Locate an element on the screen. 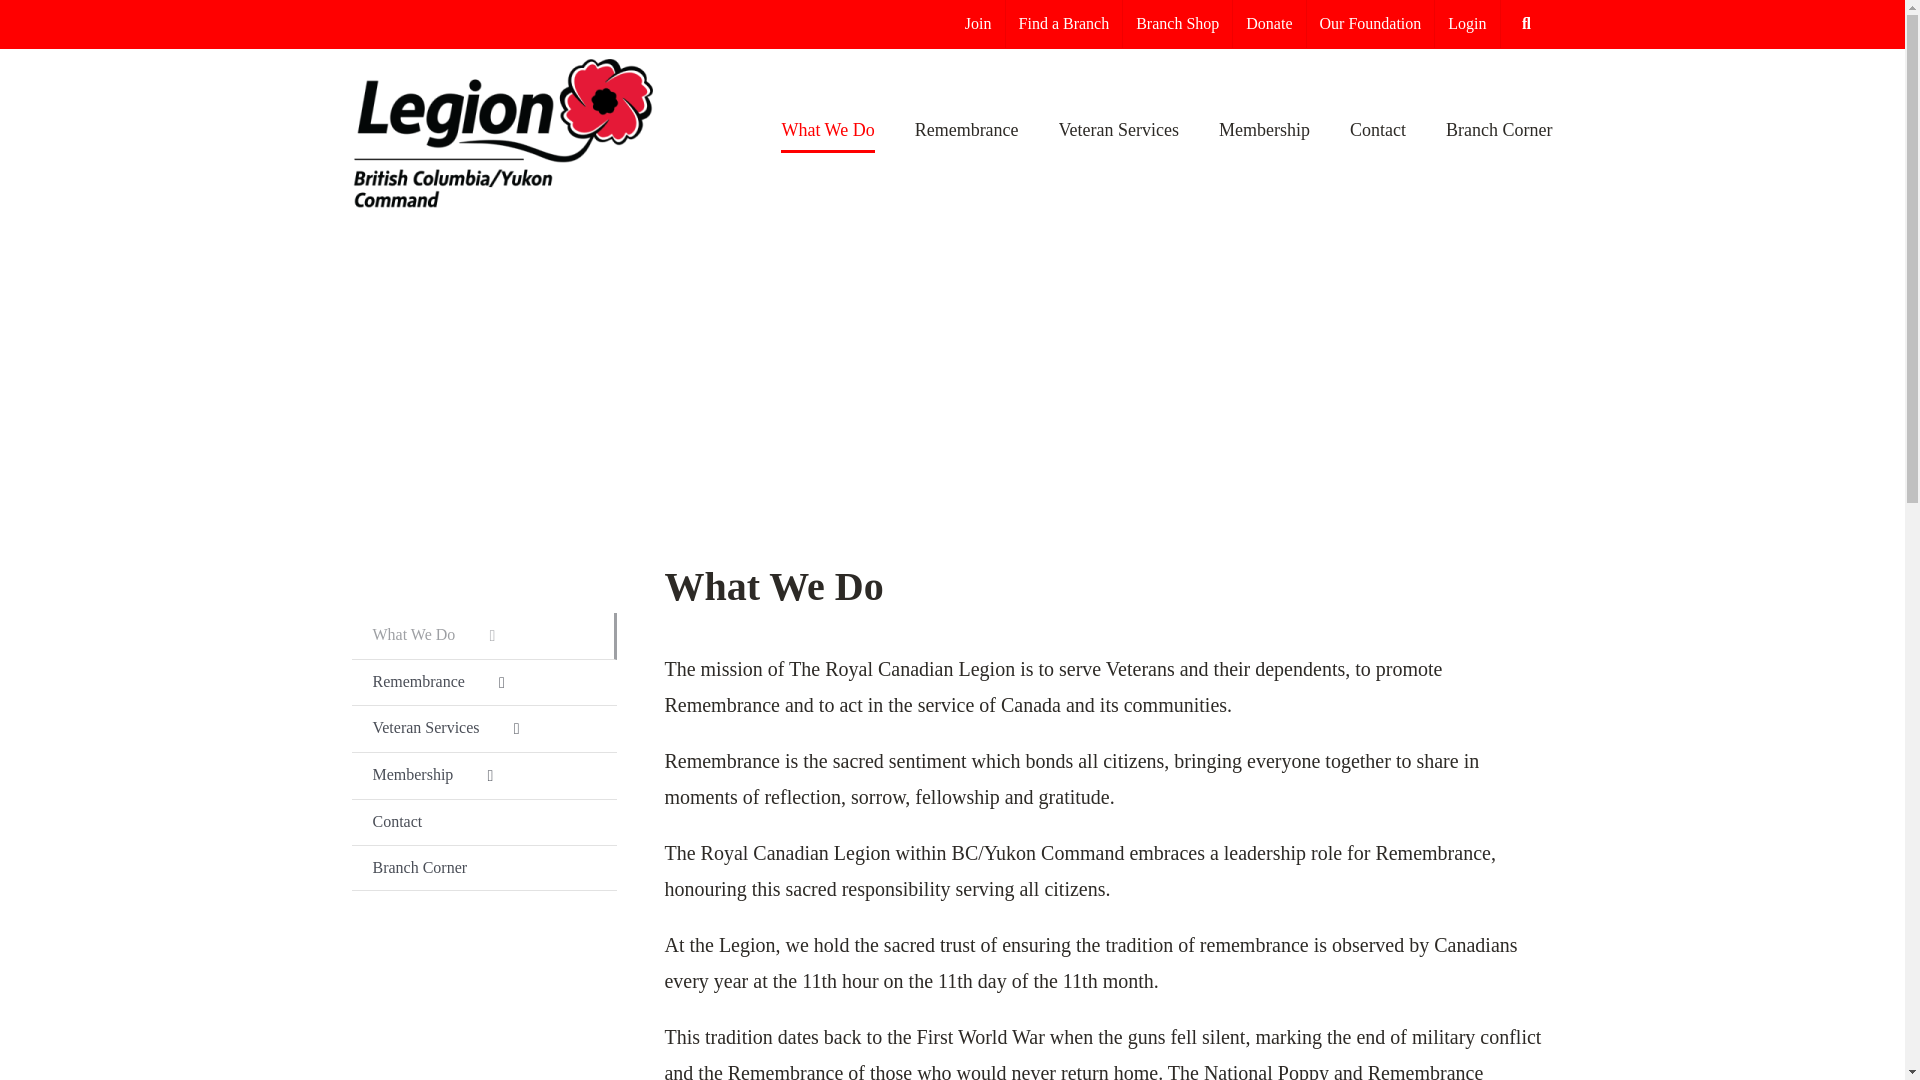 Image resolution: width=1920 pixels, height=1080 pixels. Login is located at coordinates (1466, 24).